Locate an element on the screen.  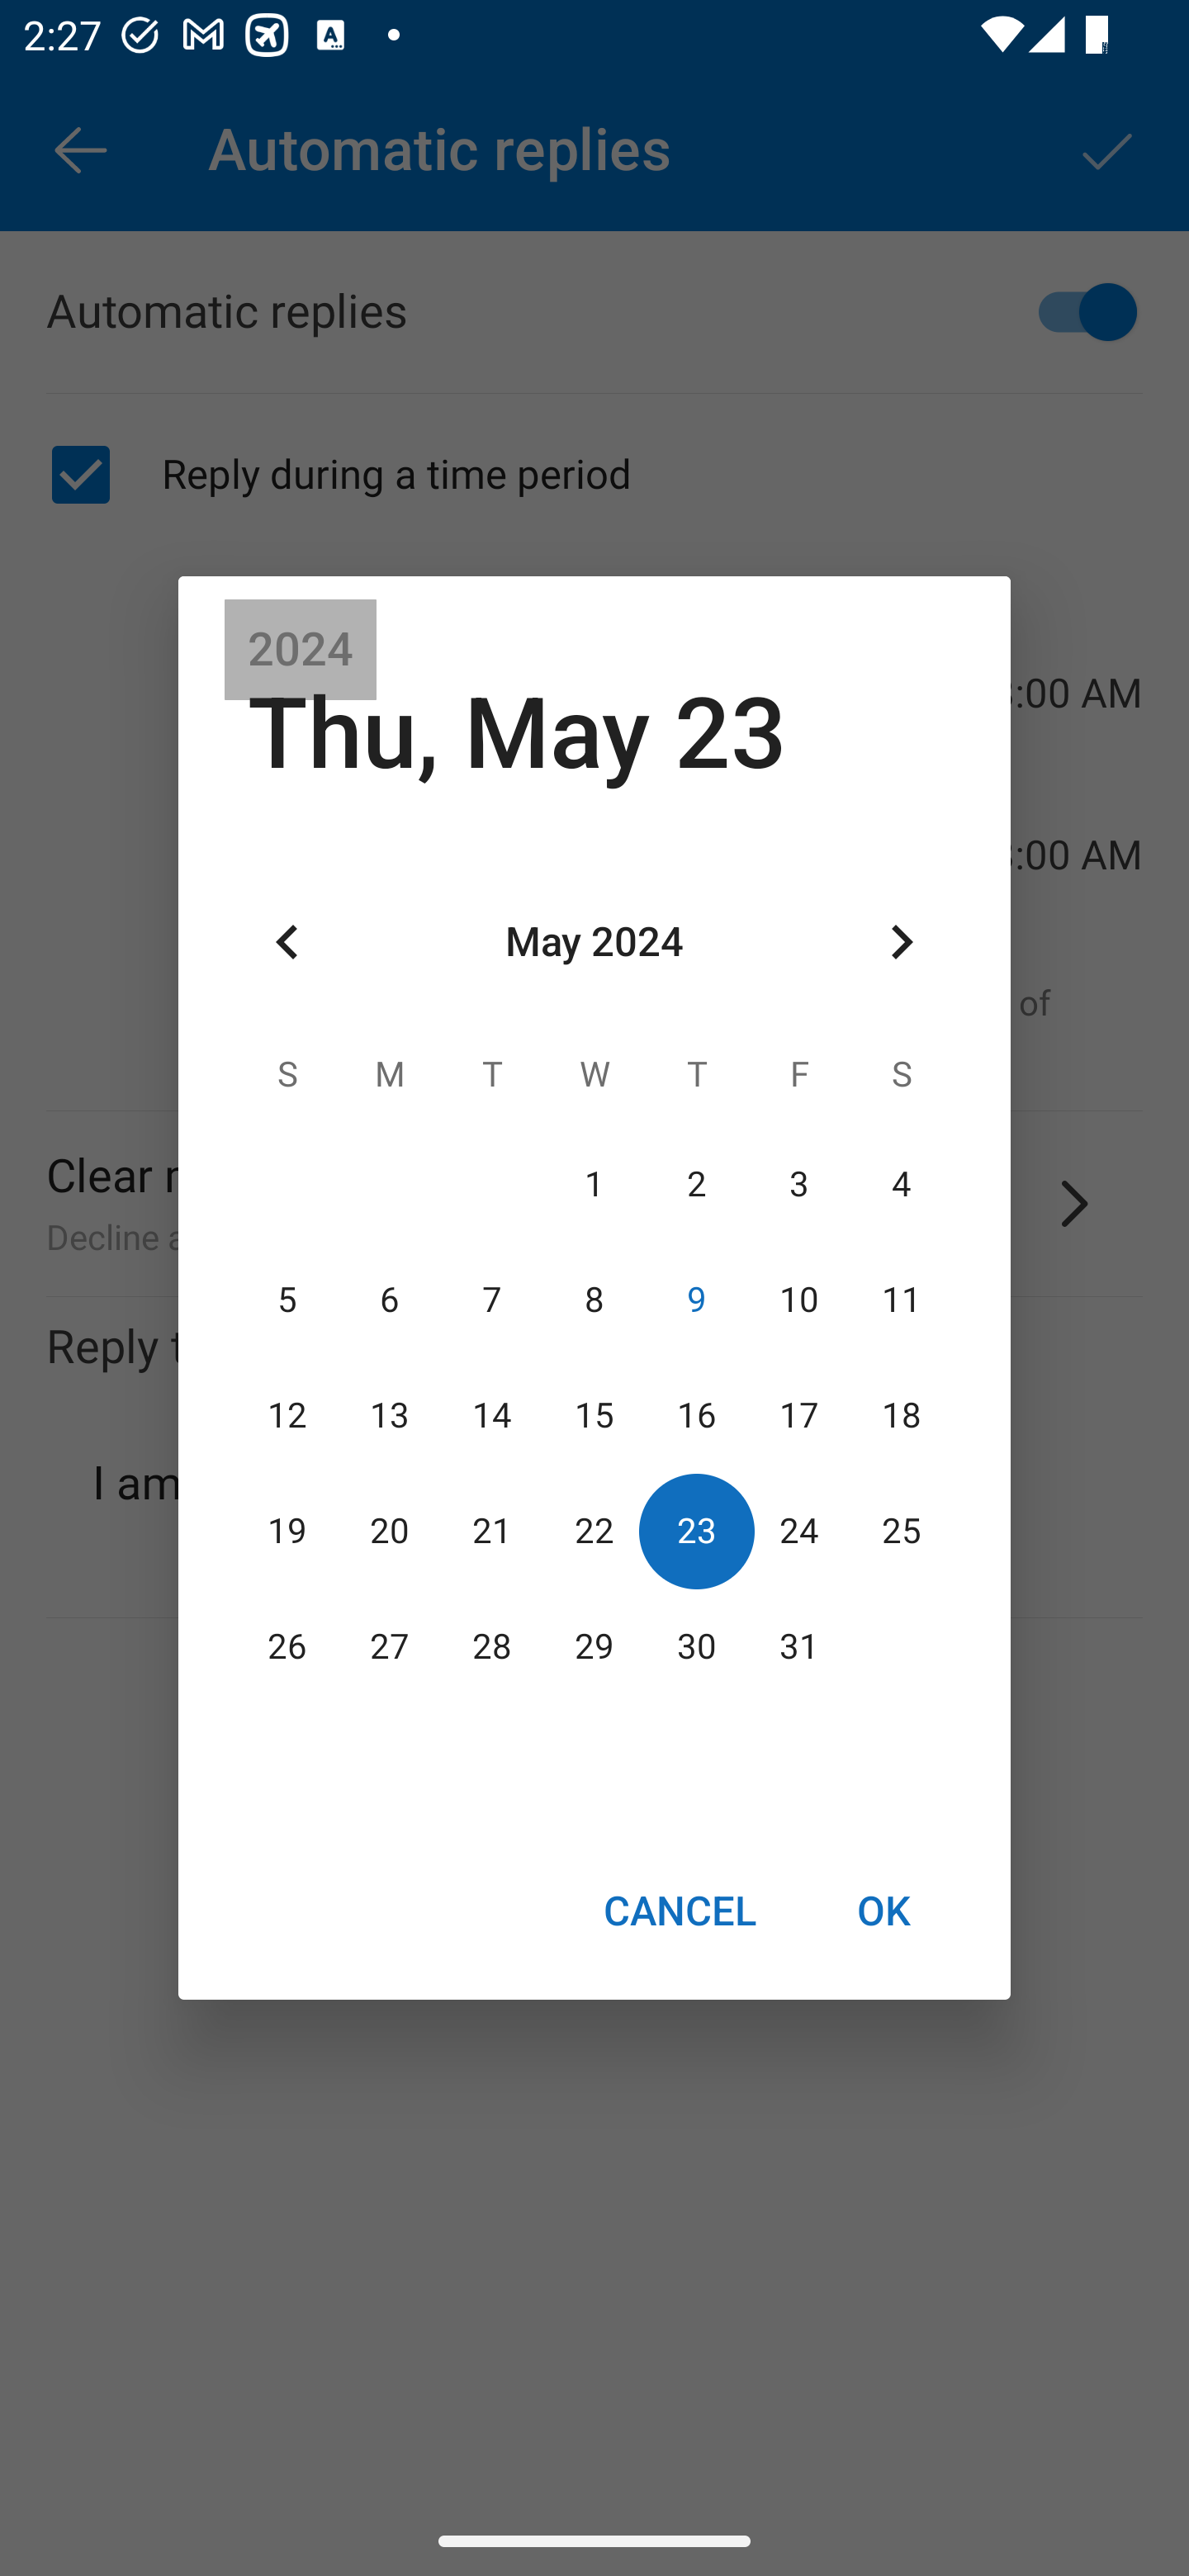
2 02 May 2024 is located at coordinates (696, 1184).